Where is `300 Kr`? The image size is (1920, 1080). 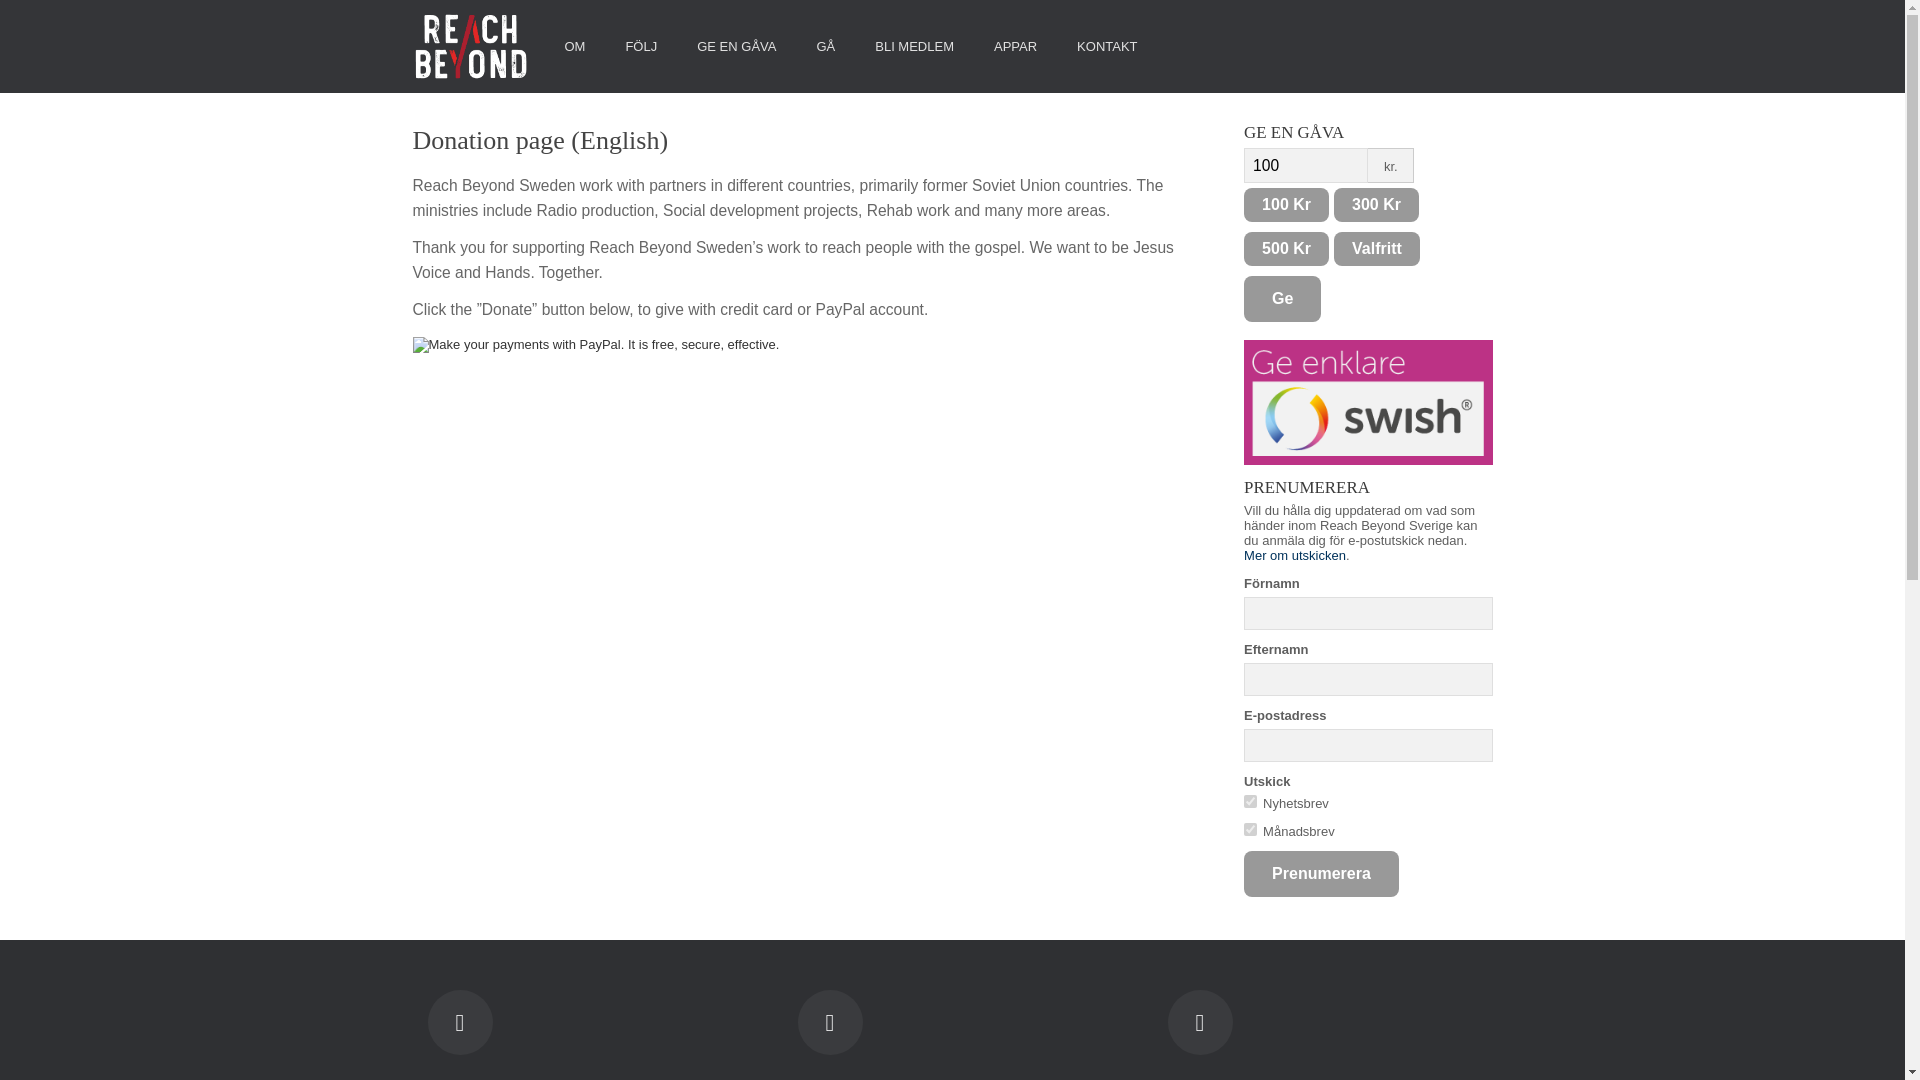 300 Kr is located at coordinates (1376, 204).